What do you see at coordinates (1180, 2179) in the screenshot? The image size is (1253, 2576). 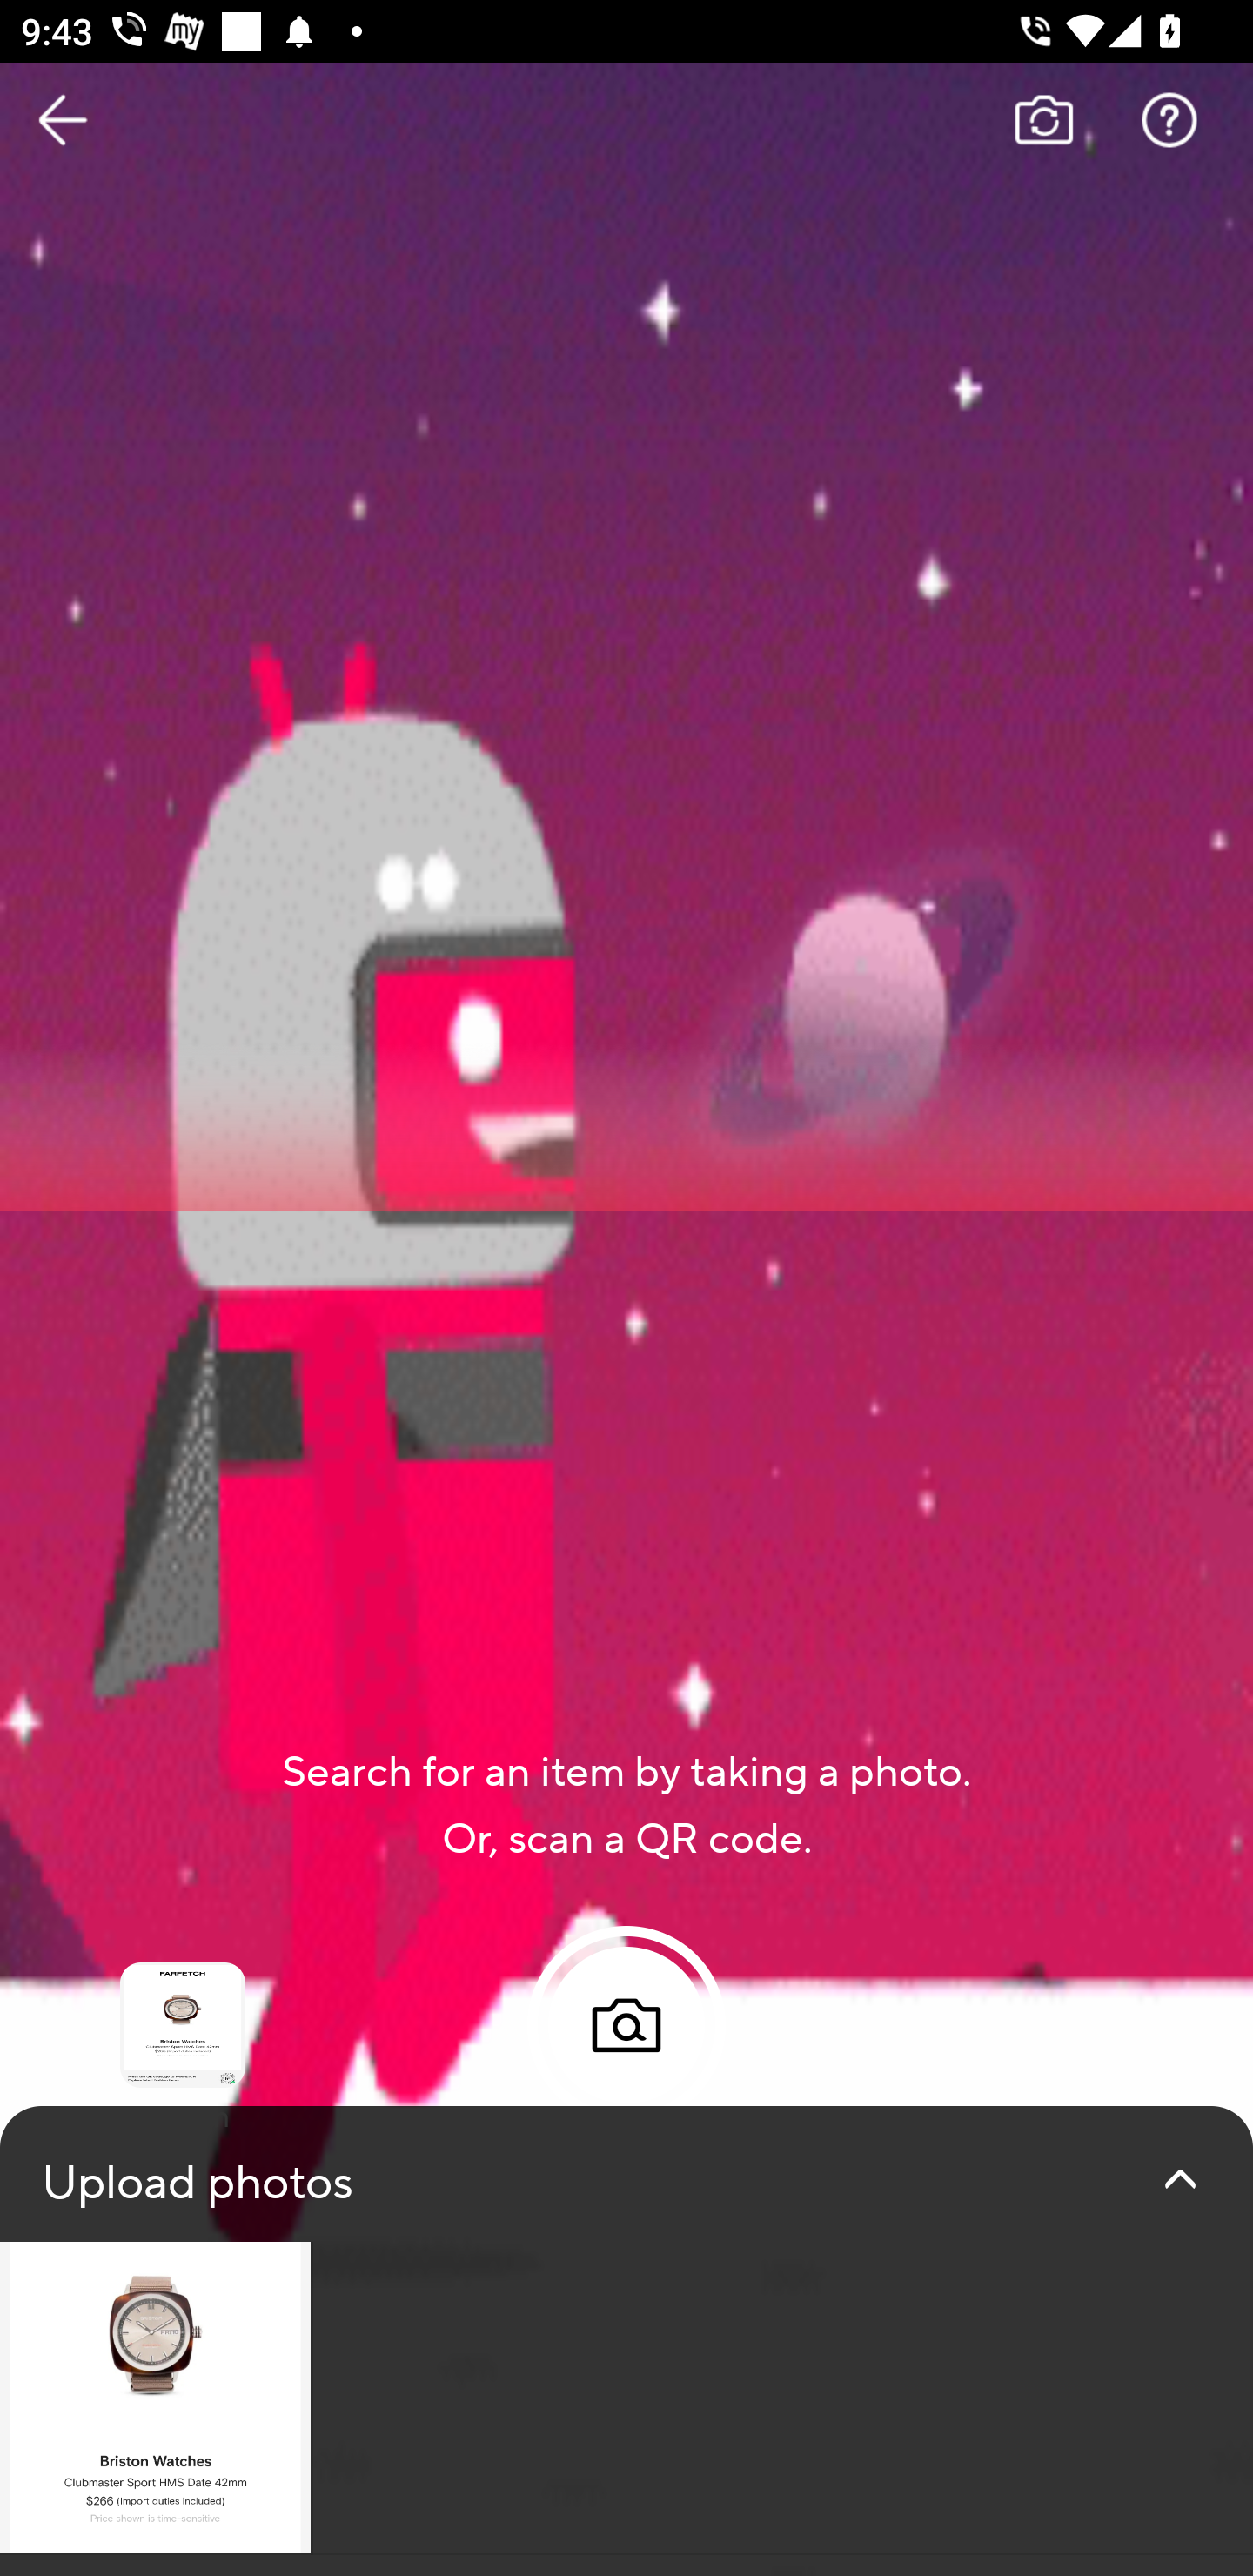 I see `` at bounding box center [1180, 2179].